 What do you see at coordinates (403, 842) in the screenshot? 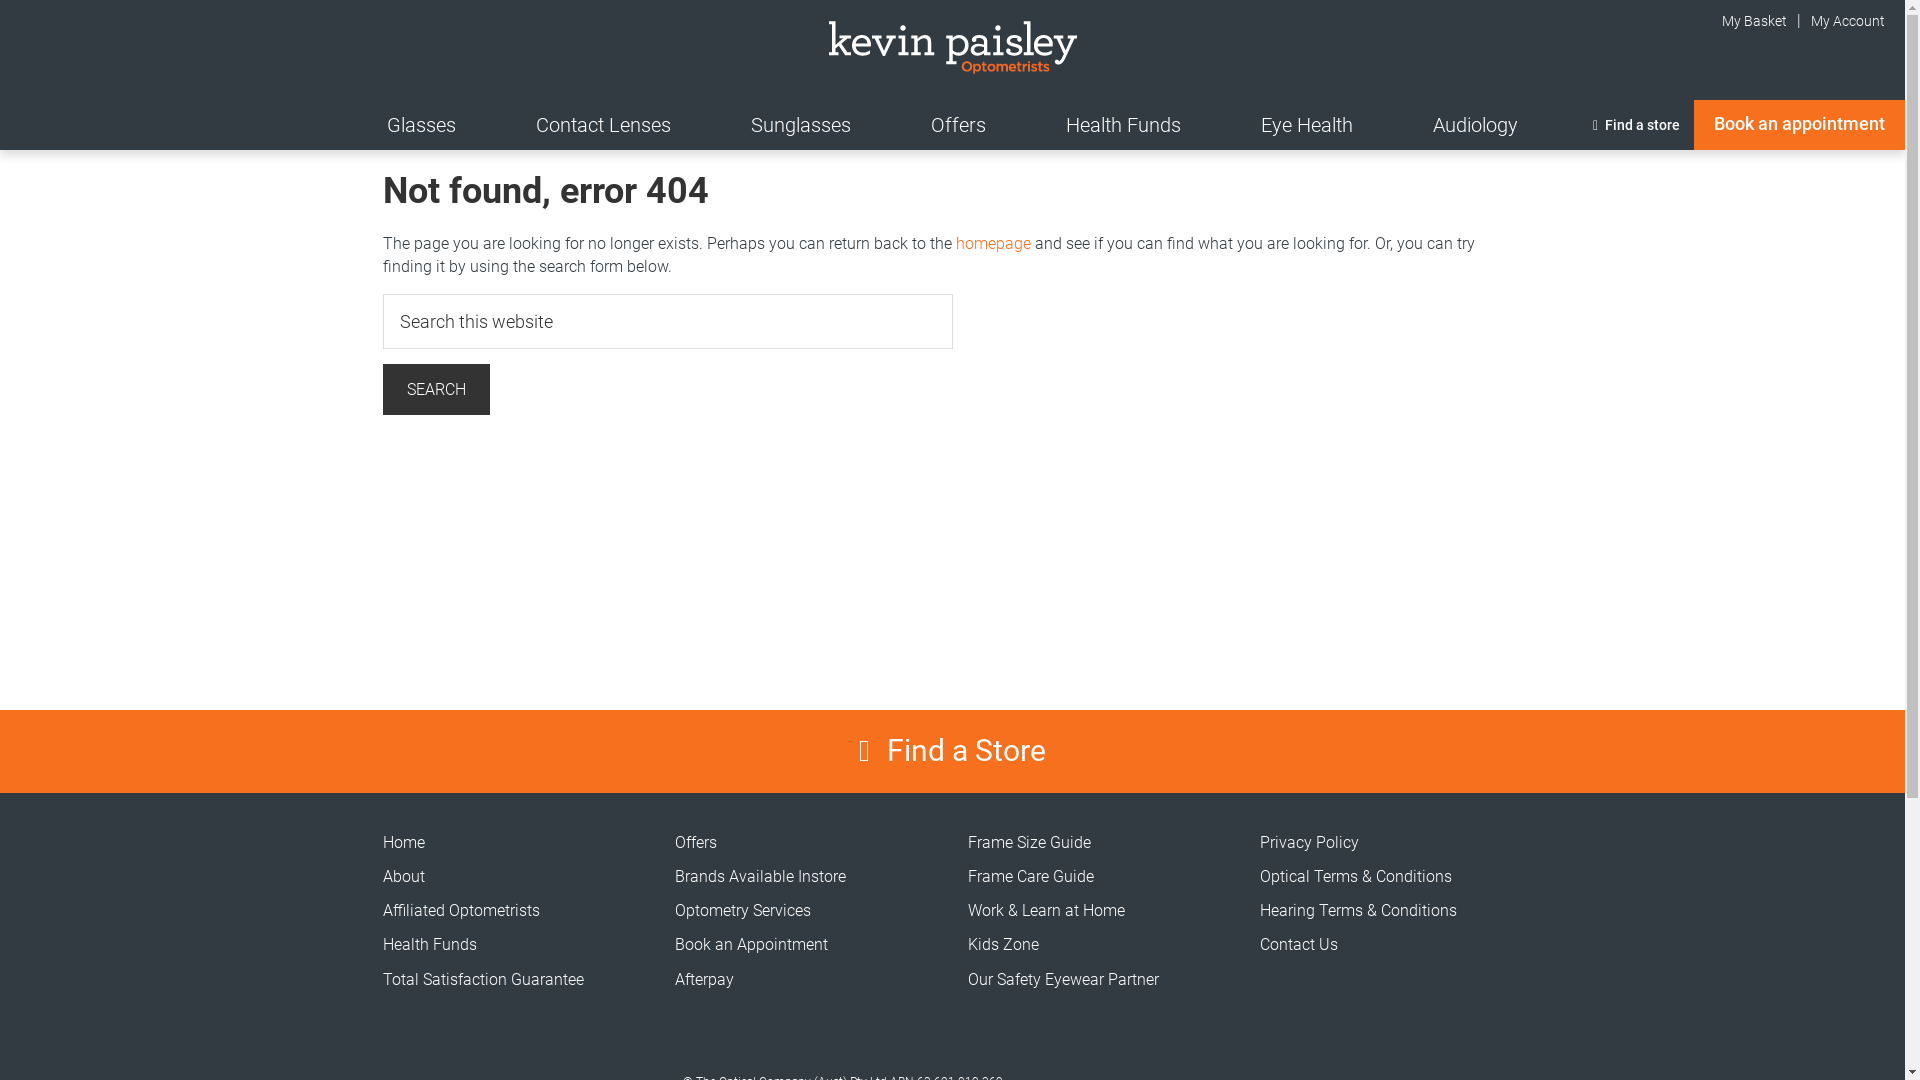
I see `Home` at bounding box center [403, 842].